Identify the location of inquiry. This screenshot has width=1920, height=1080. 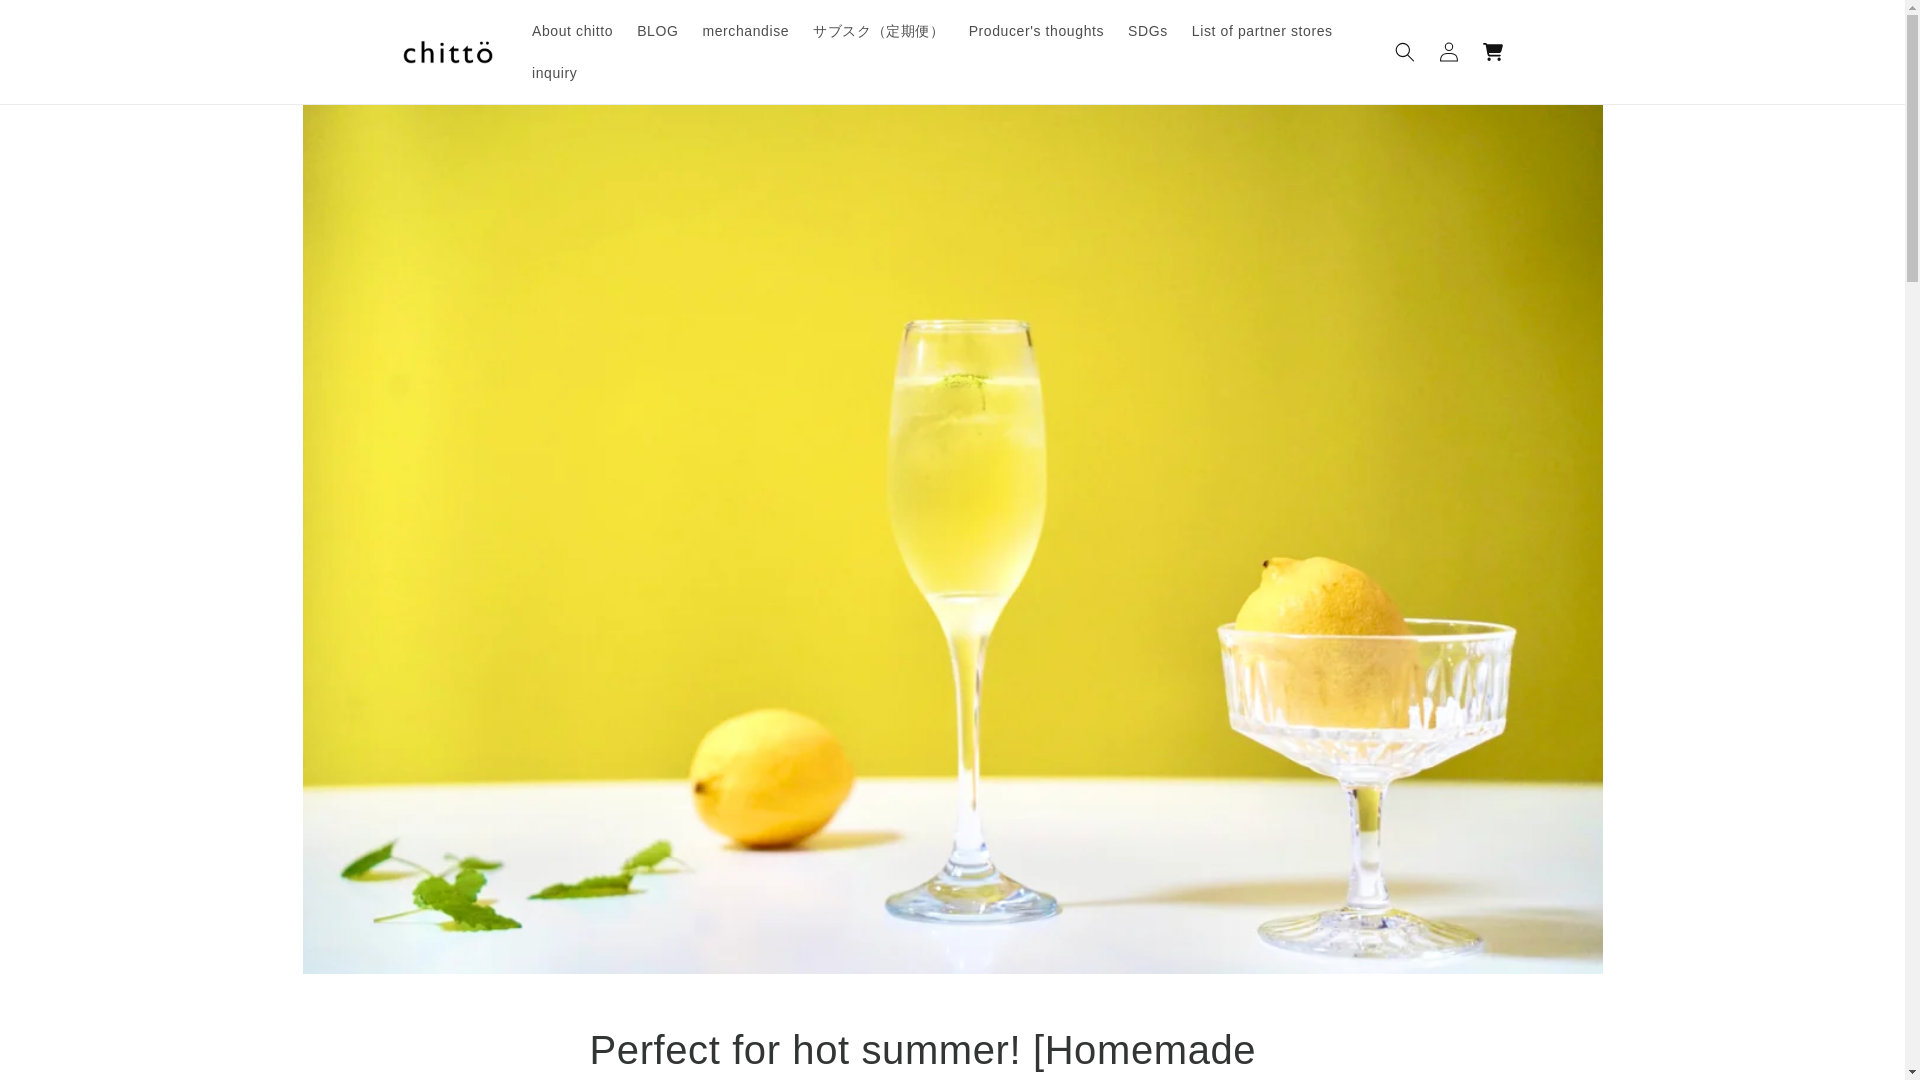
(554, 72).